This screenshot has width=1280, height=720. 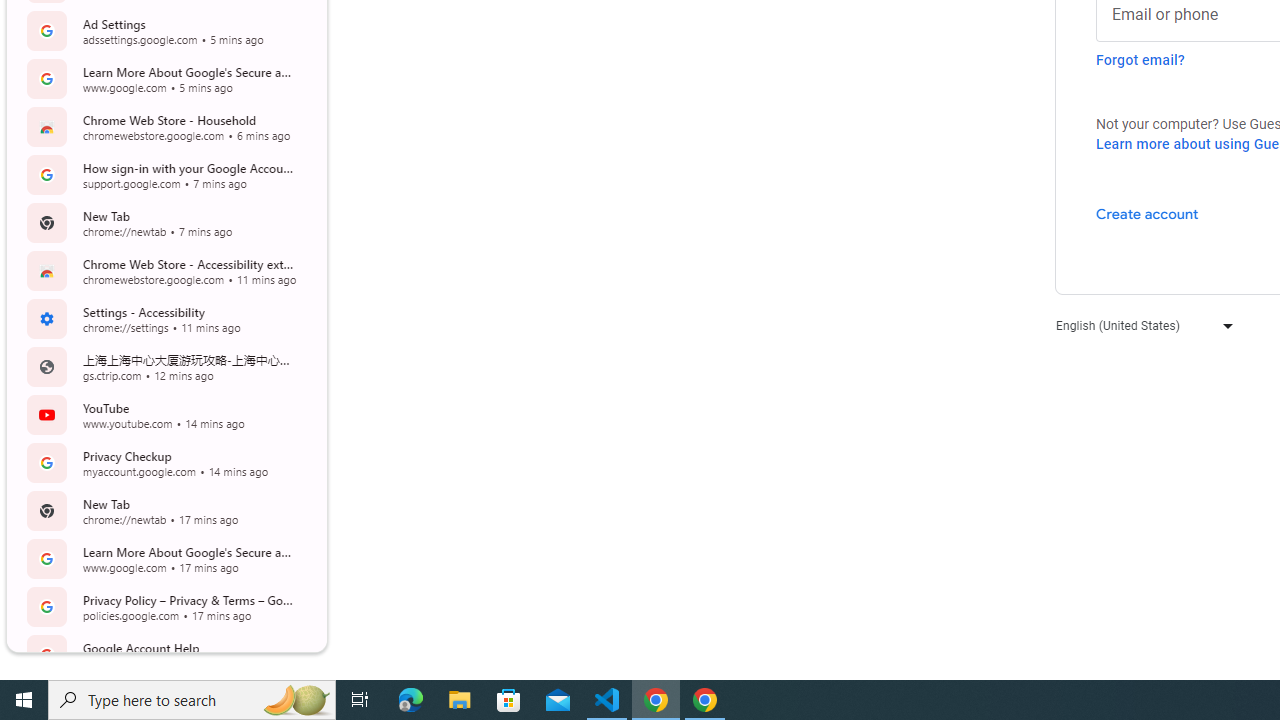 I want to click on Visual Studio Code - 1 running window, so click(x=607, y=700).